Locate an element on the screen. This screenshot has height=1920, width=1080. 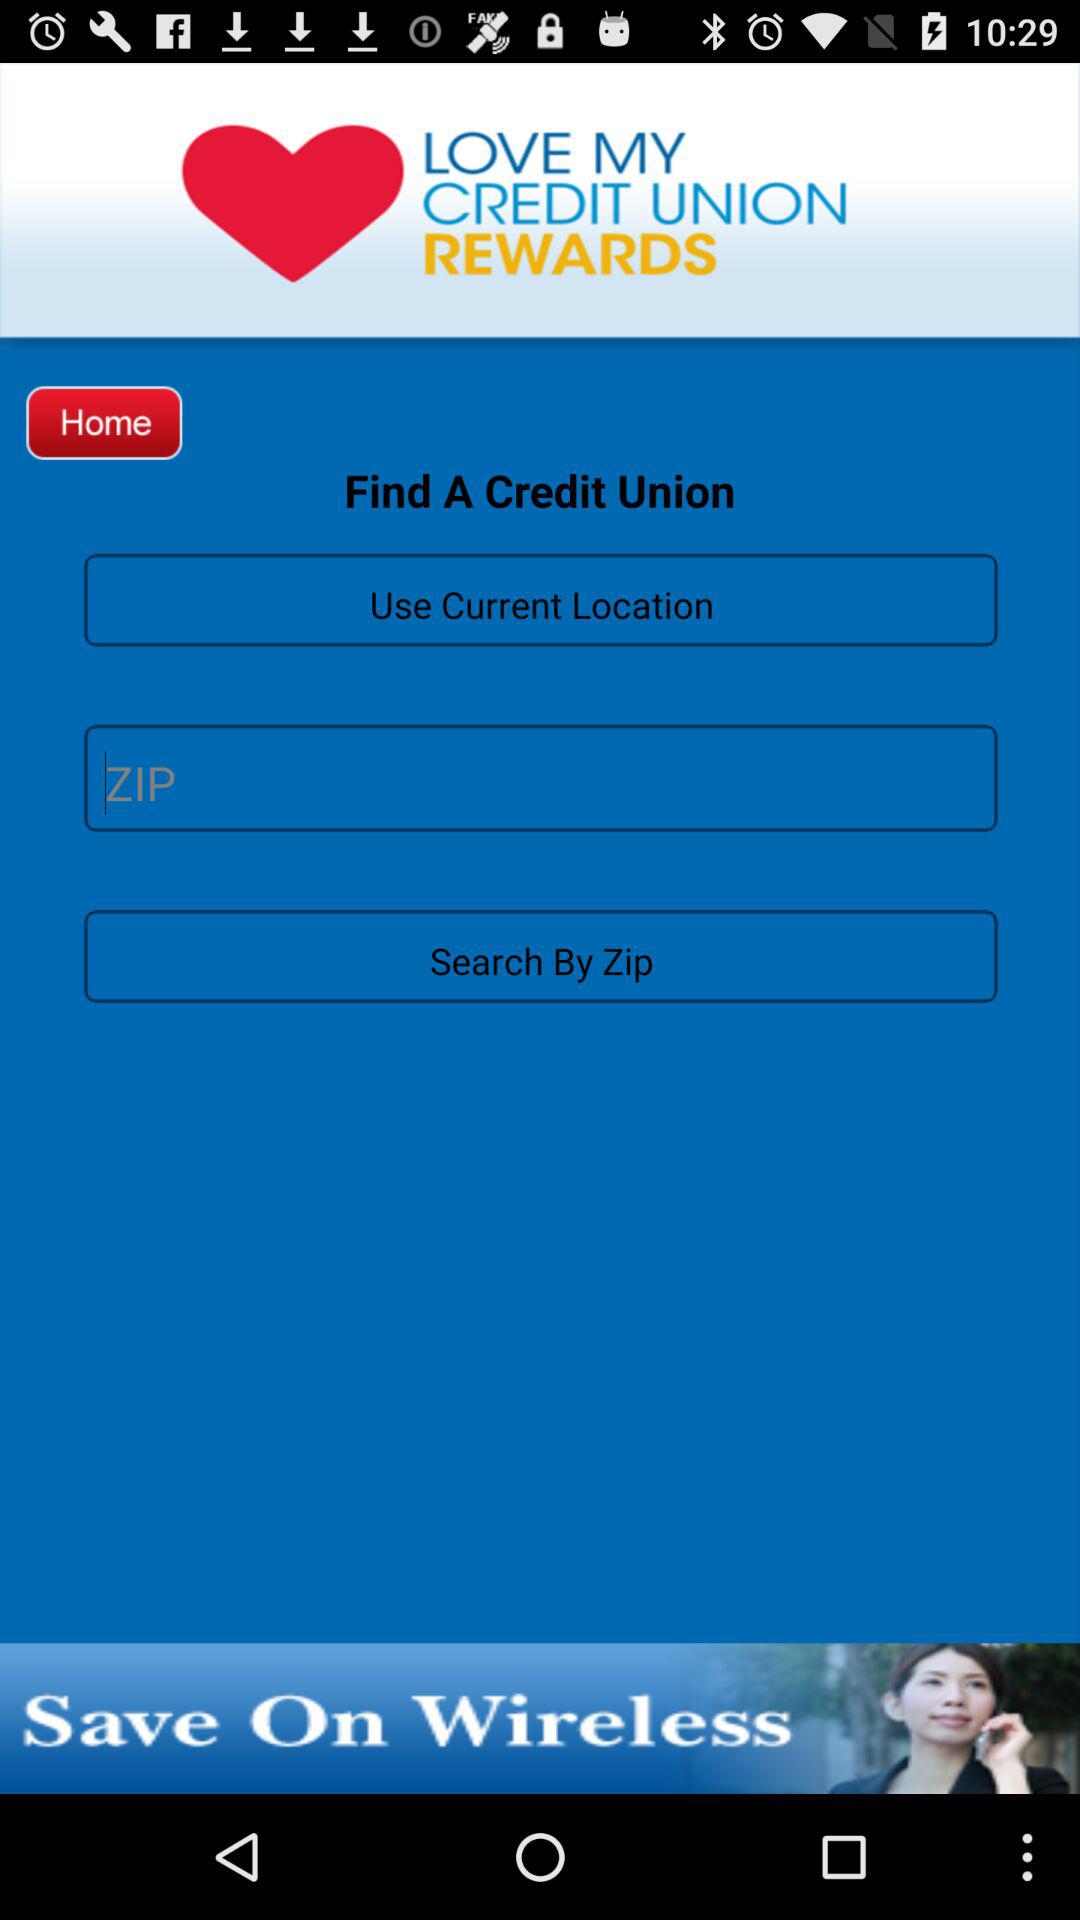
turn on item below find a credit app is located at coordinates (540, 598).